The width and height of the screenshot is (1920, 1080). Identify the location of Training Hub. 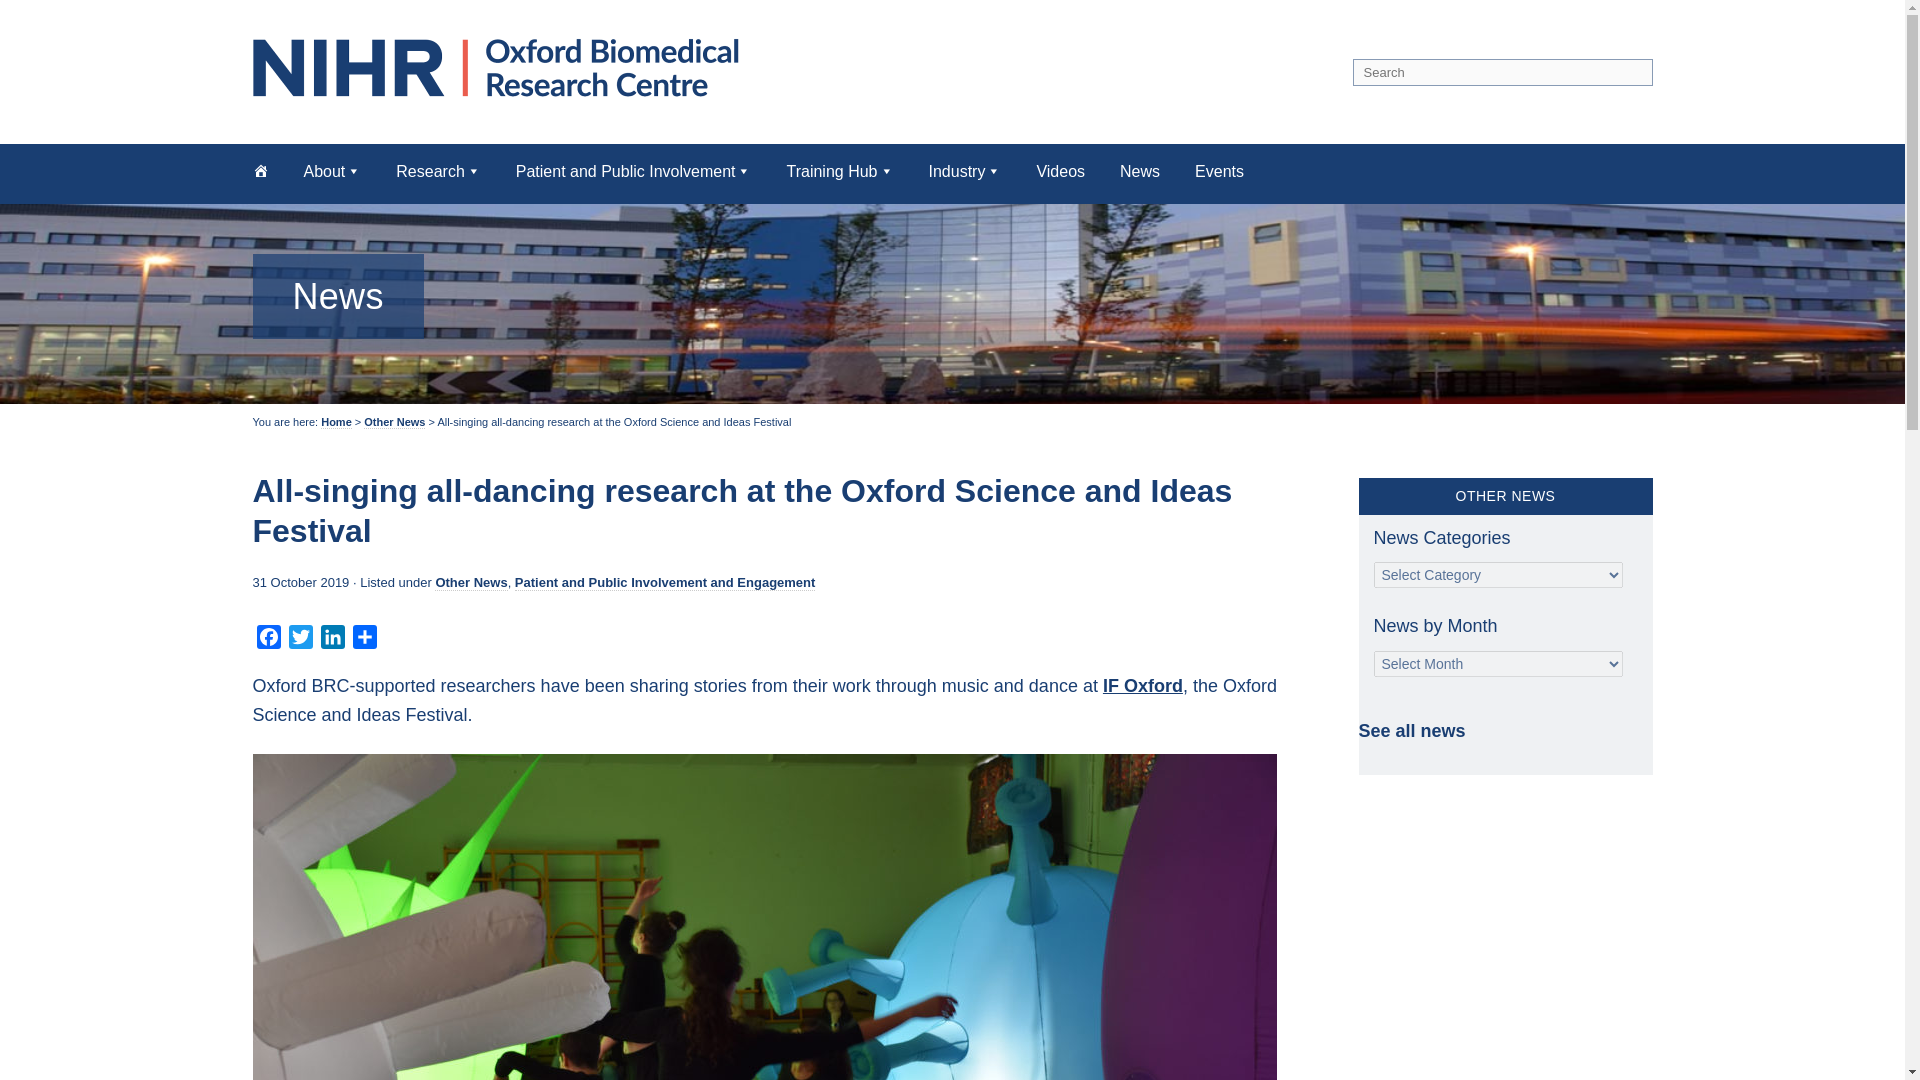
(838, 170).